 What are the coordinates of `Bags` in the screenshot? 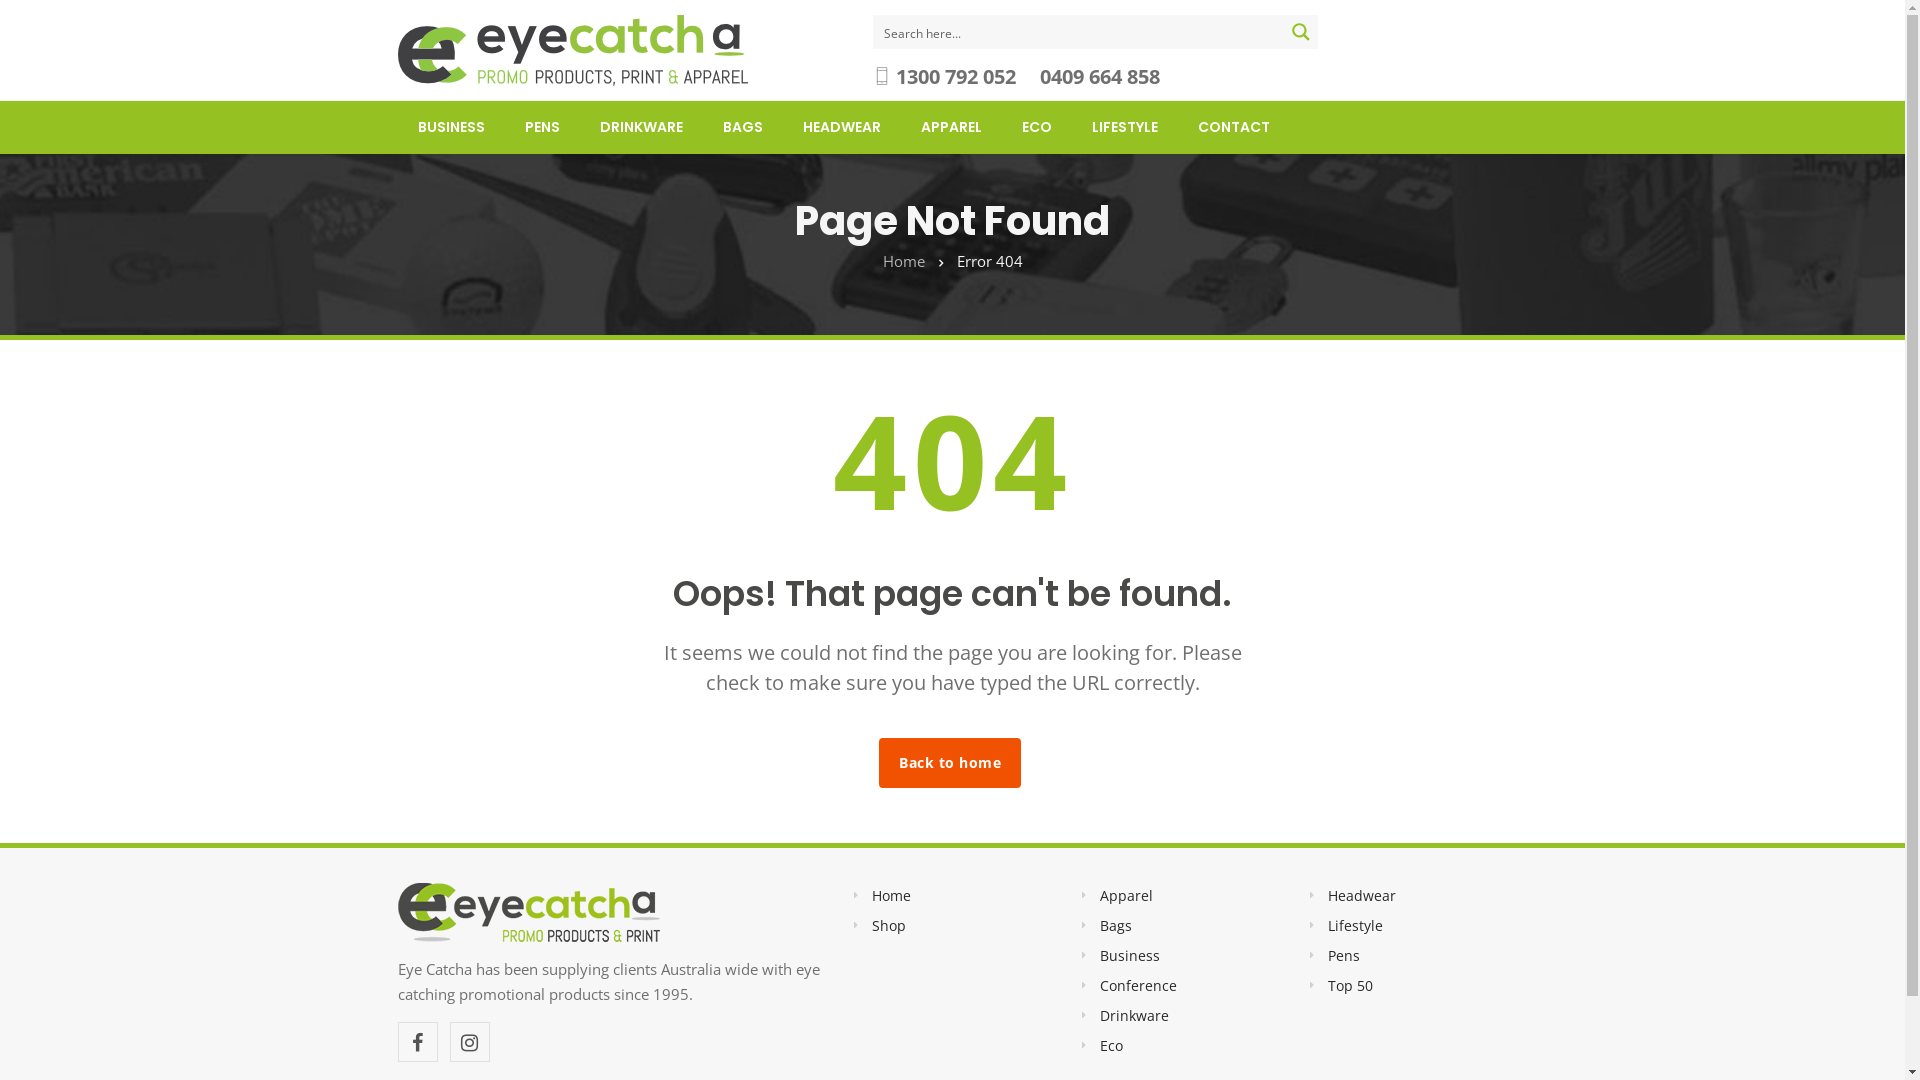 It's located at (1116, 926).